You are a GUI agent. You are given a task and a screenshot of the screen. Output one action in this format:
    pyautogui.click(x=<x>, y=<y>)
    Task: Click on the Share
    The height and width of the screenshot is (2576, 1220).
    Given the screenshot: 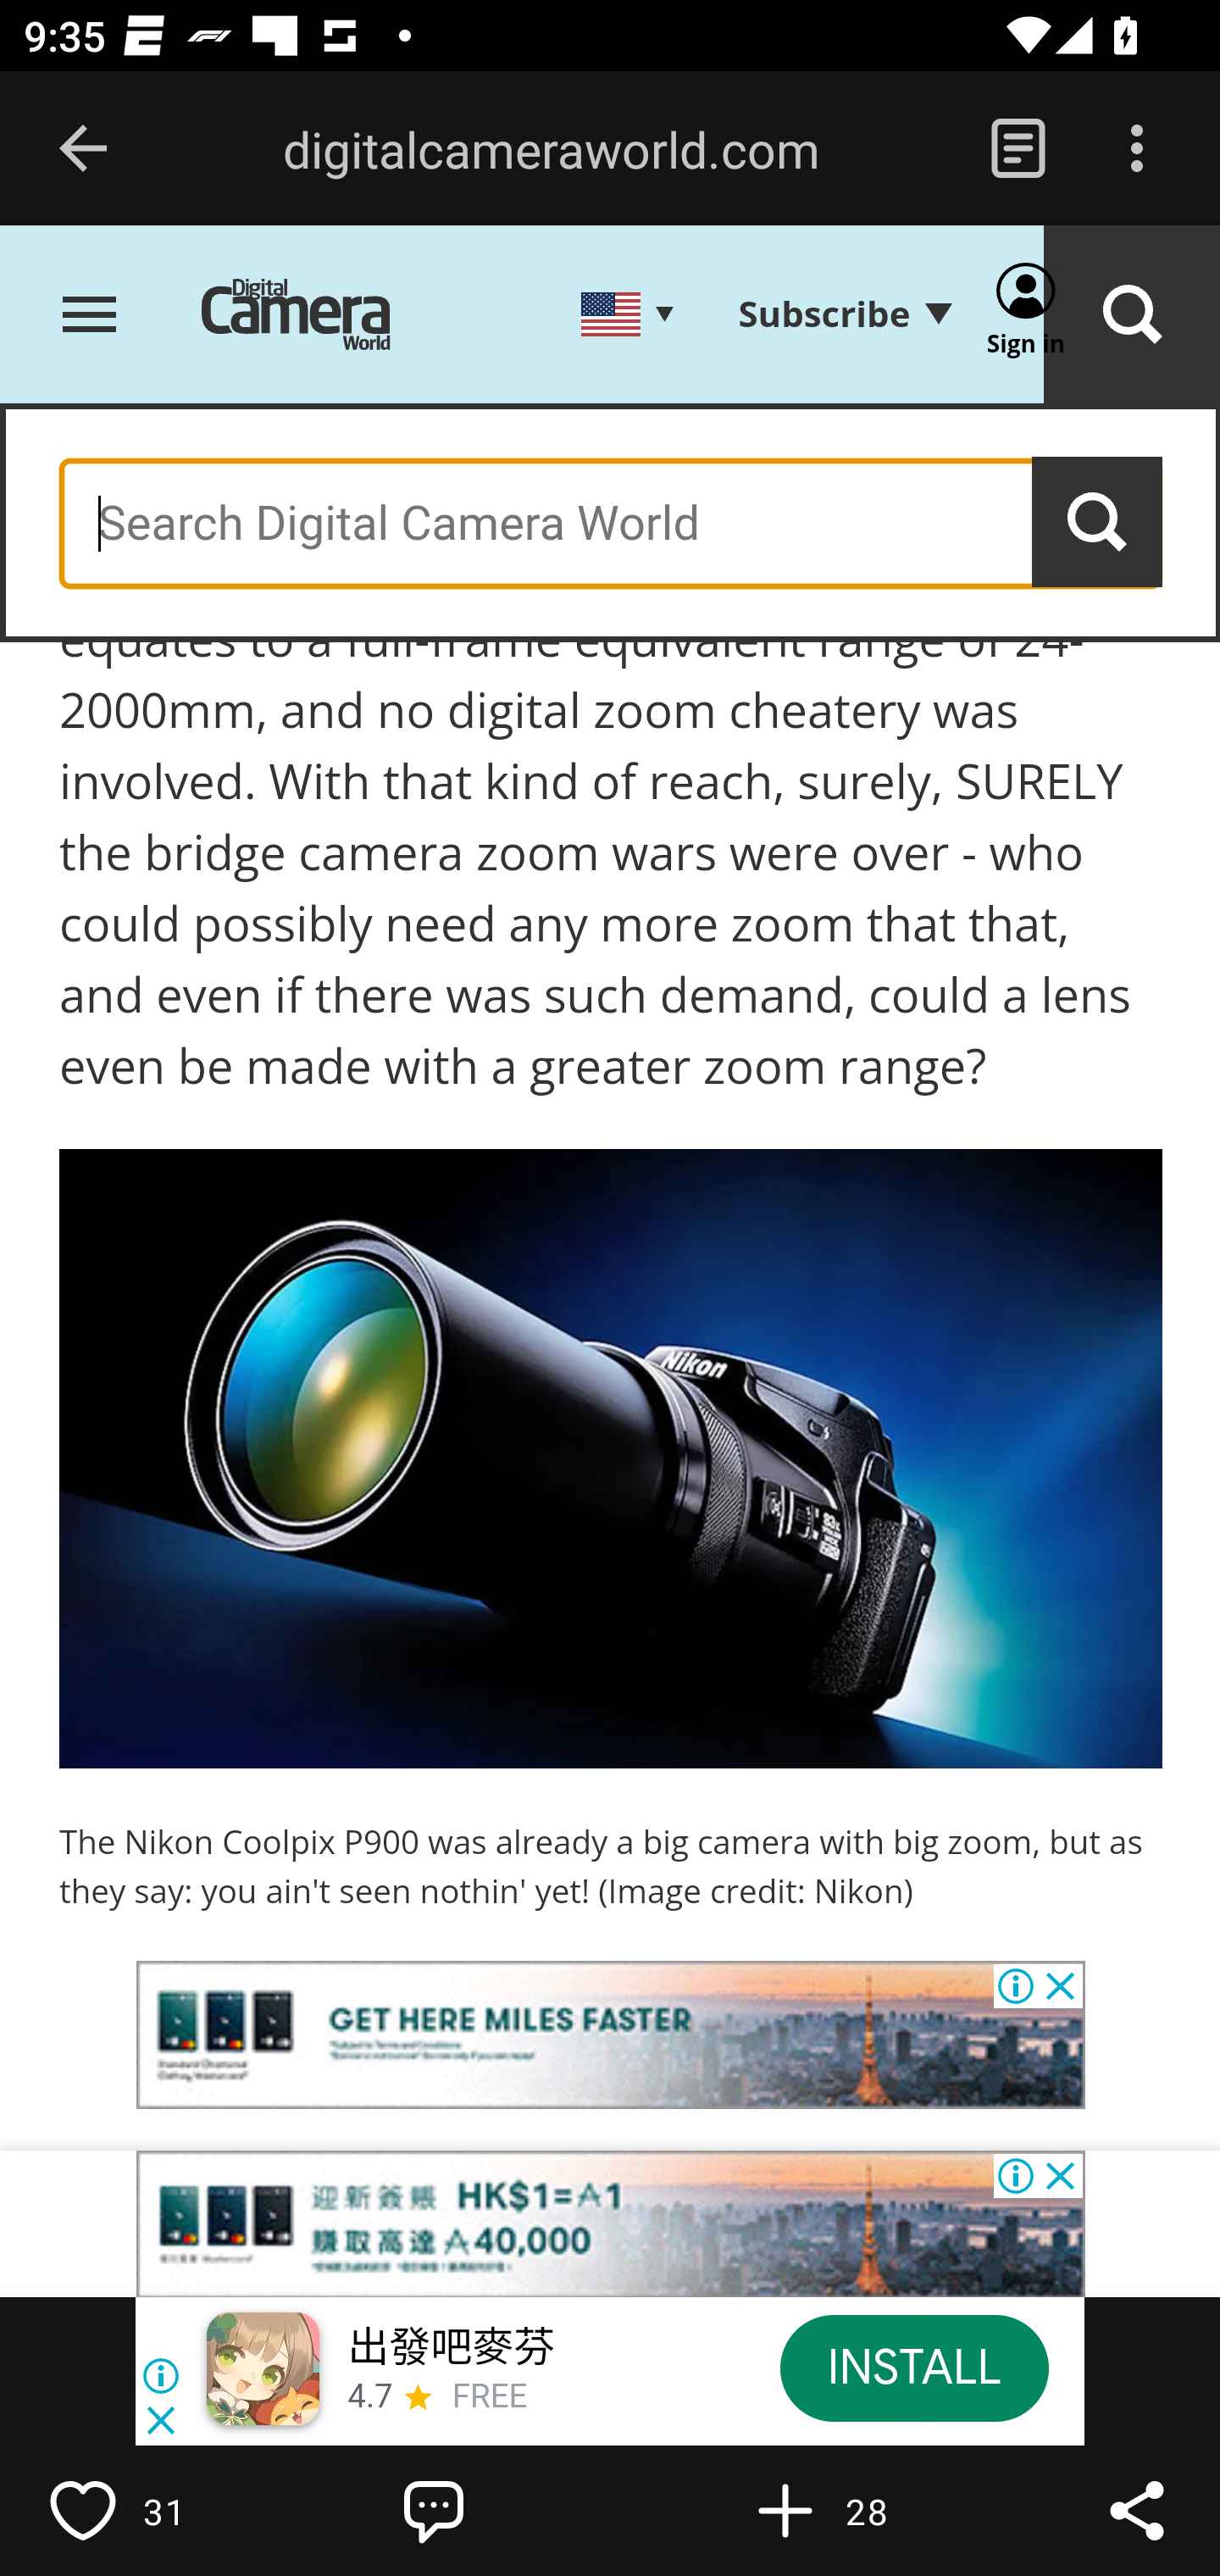 What is the action you would take?
    pyautogui.click(x=1137, y=2510)
    